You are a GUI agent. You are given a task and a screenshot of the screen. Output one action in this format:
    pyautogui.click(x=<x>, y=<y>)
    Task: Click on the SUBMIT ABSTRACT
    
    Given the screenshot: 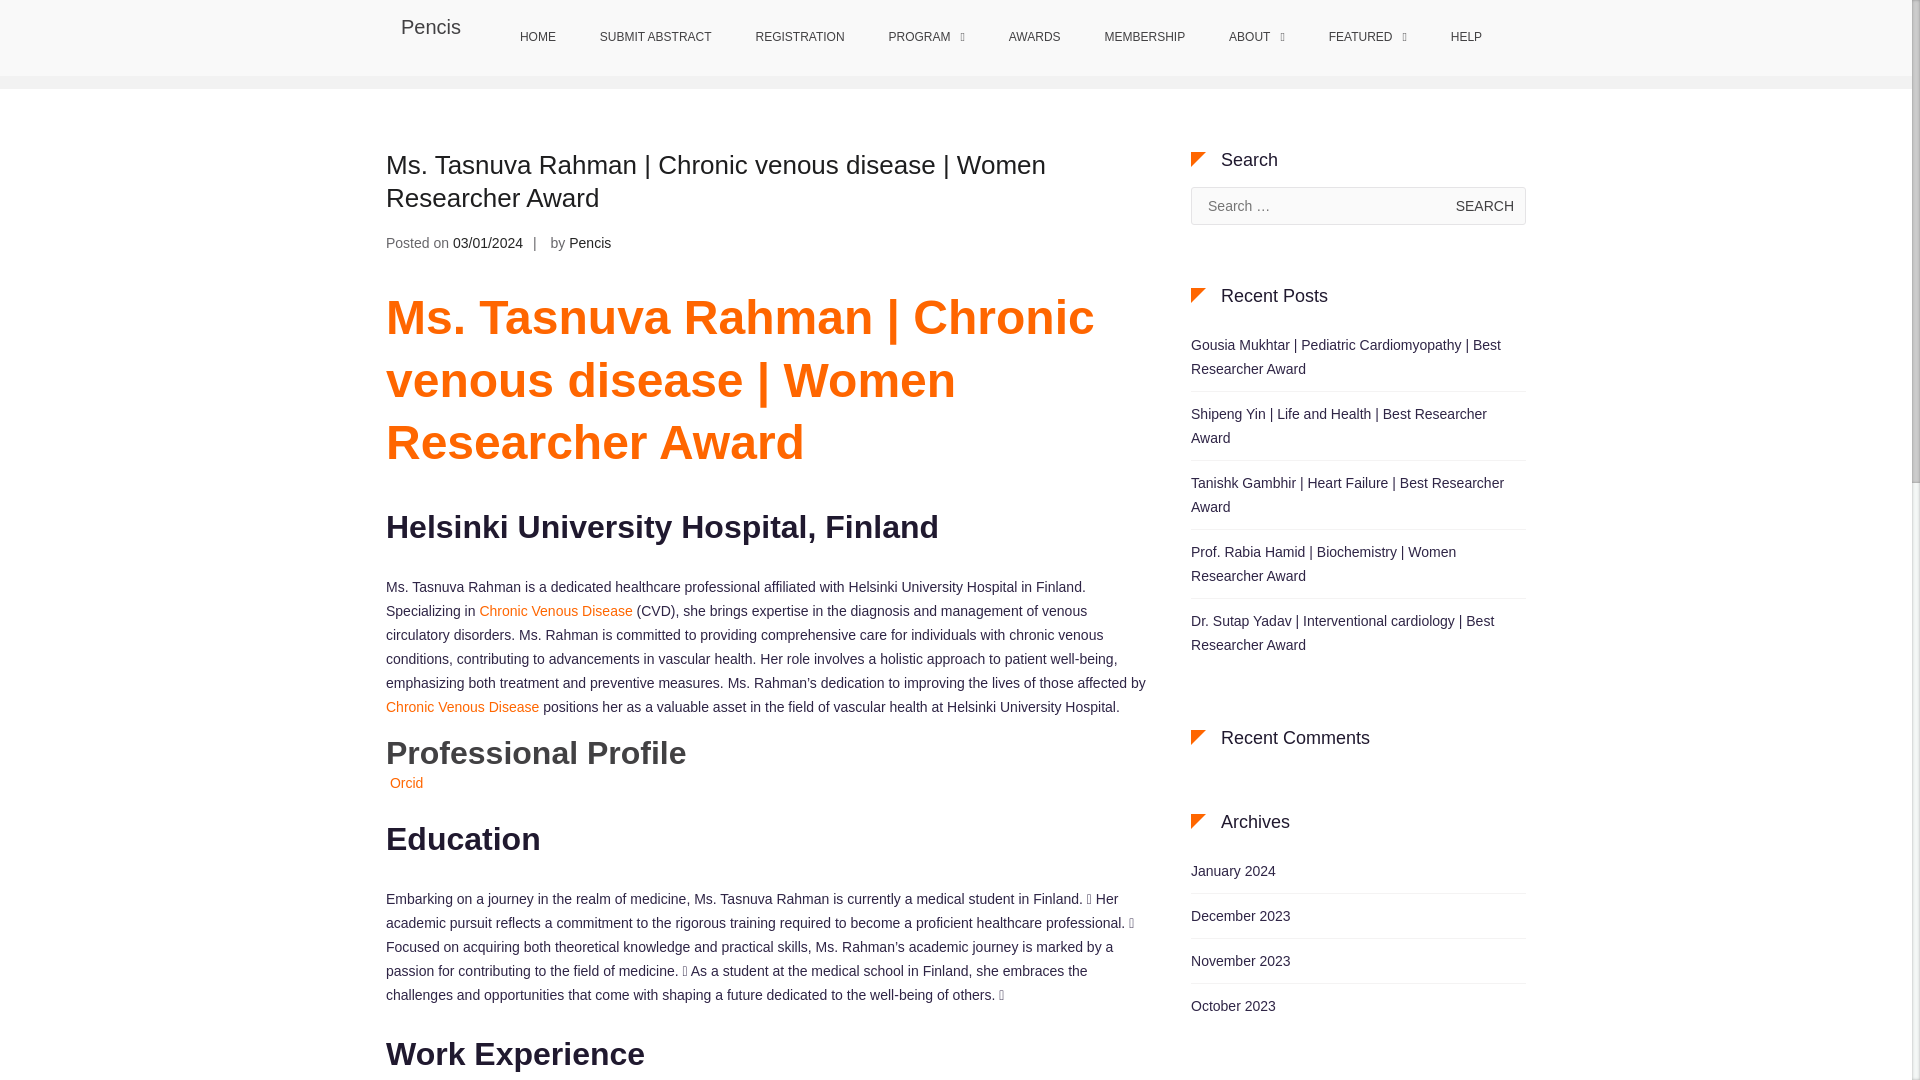 What is the action you would take?
    pyautogui.click(x=655, y=38)
    